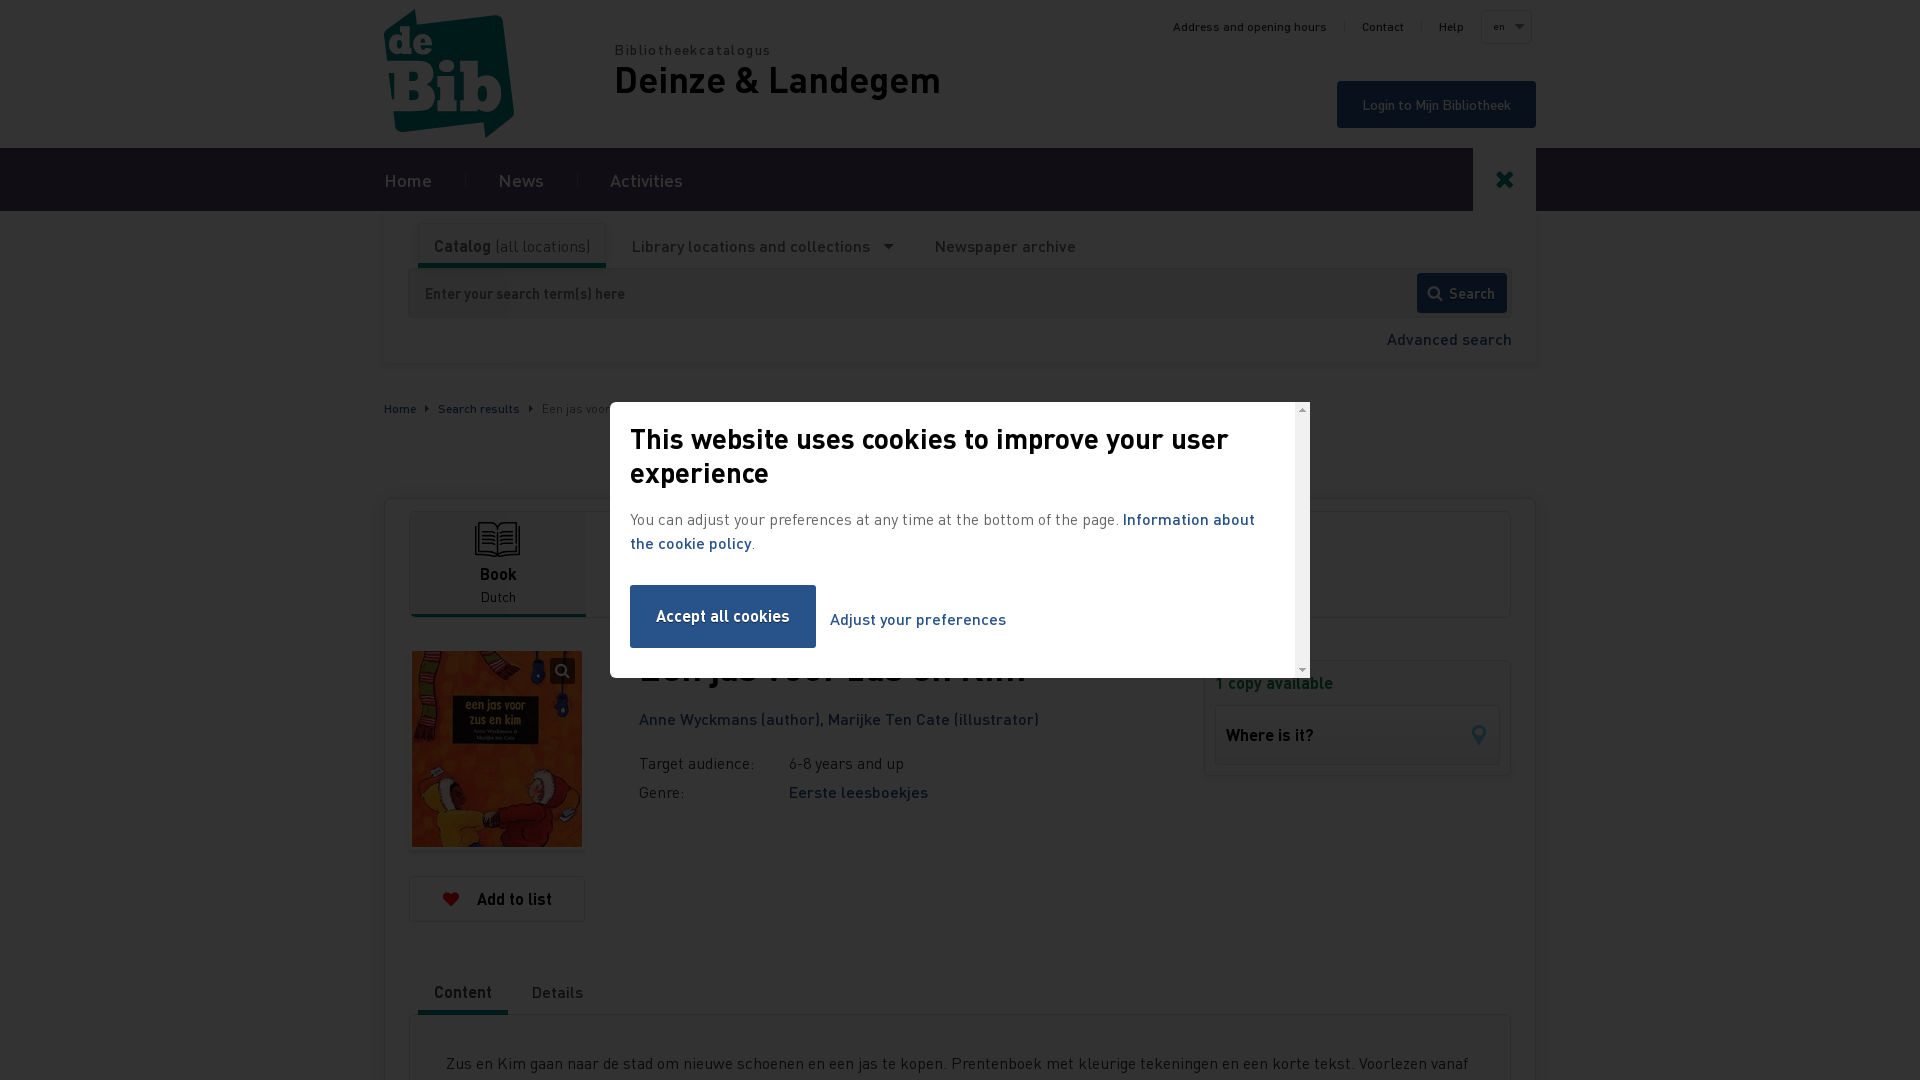 The image size is (1920, 1080). I want to click on Search, so click(1461, 293).